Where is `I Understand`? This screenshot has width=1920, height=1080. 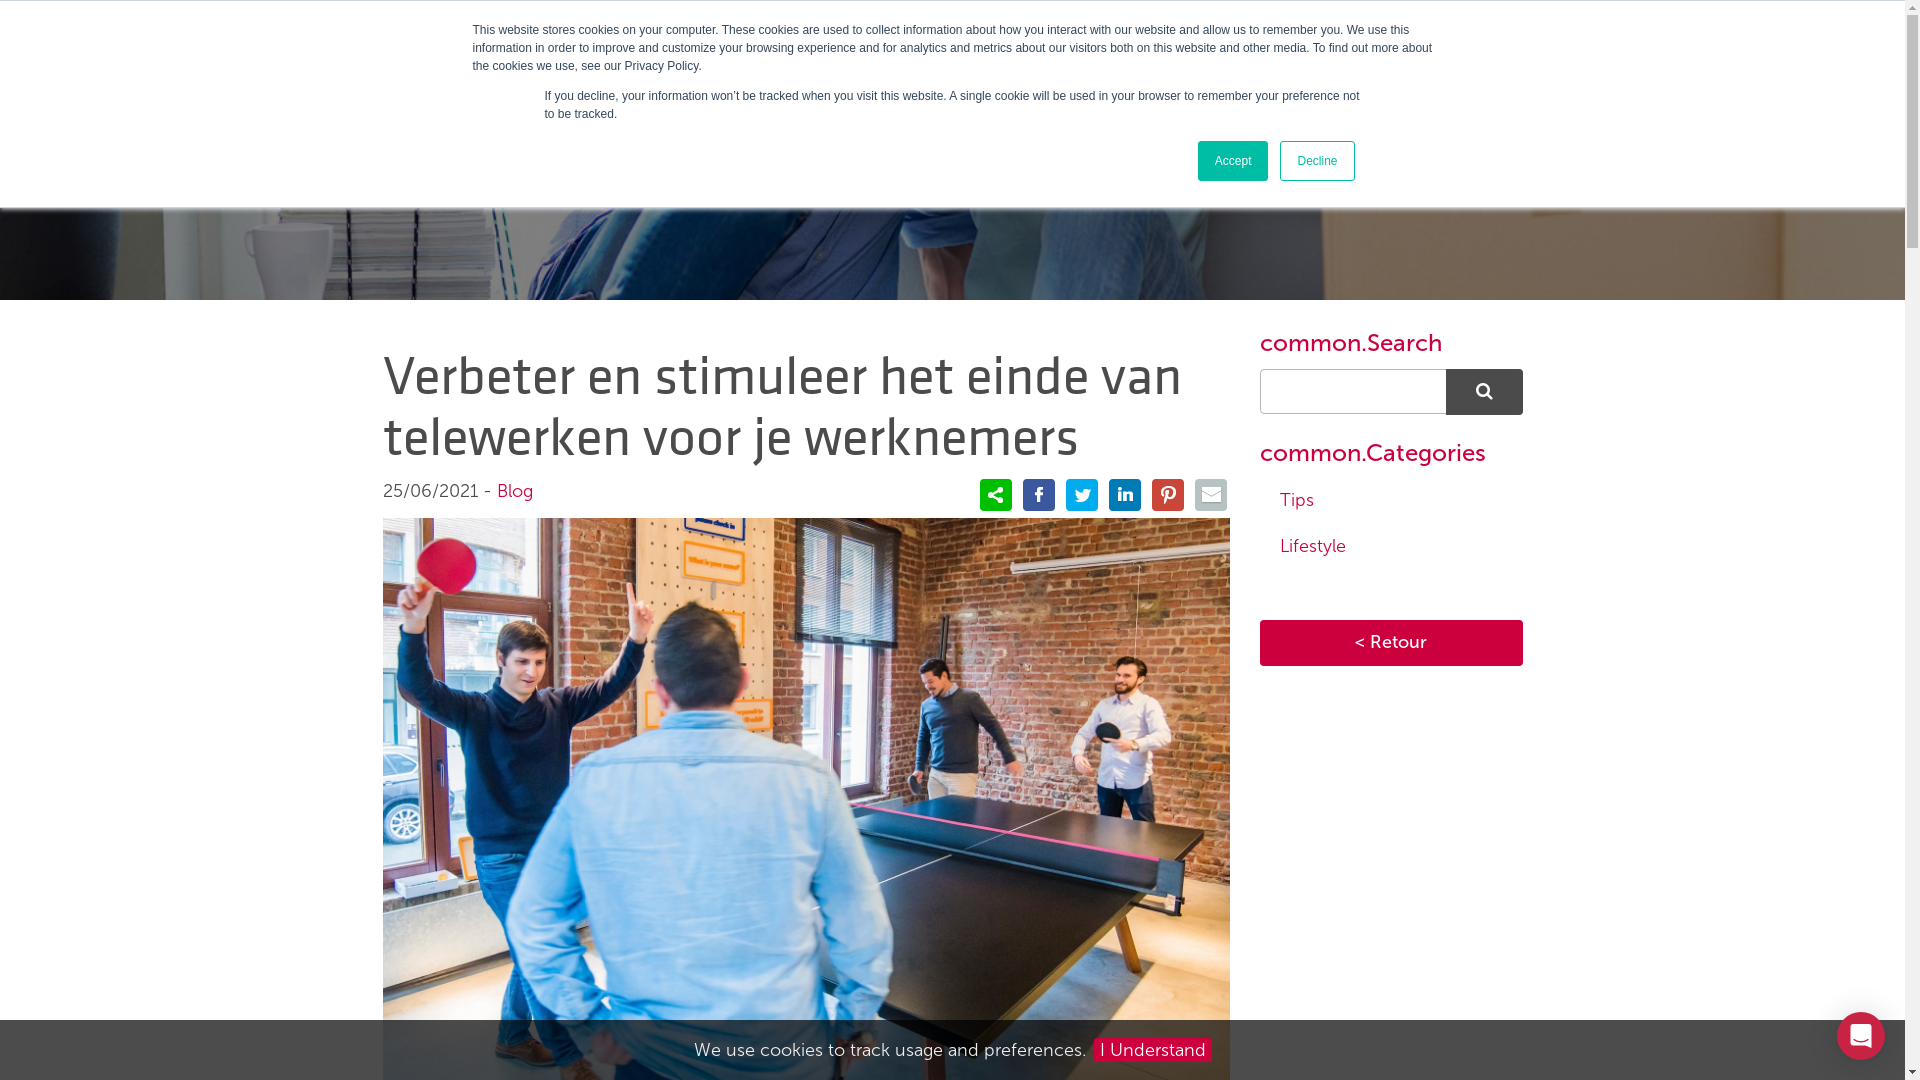 I Understand is located at coordinates (1153, 1050).